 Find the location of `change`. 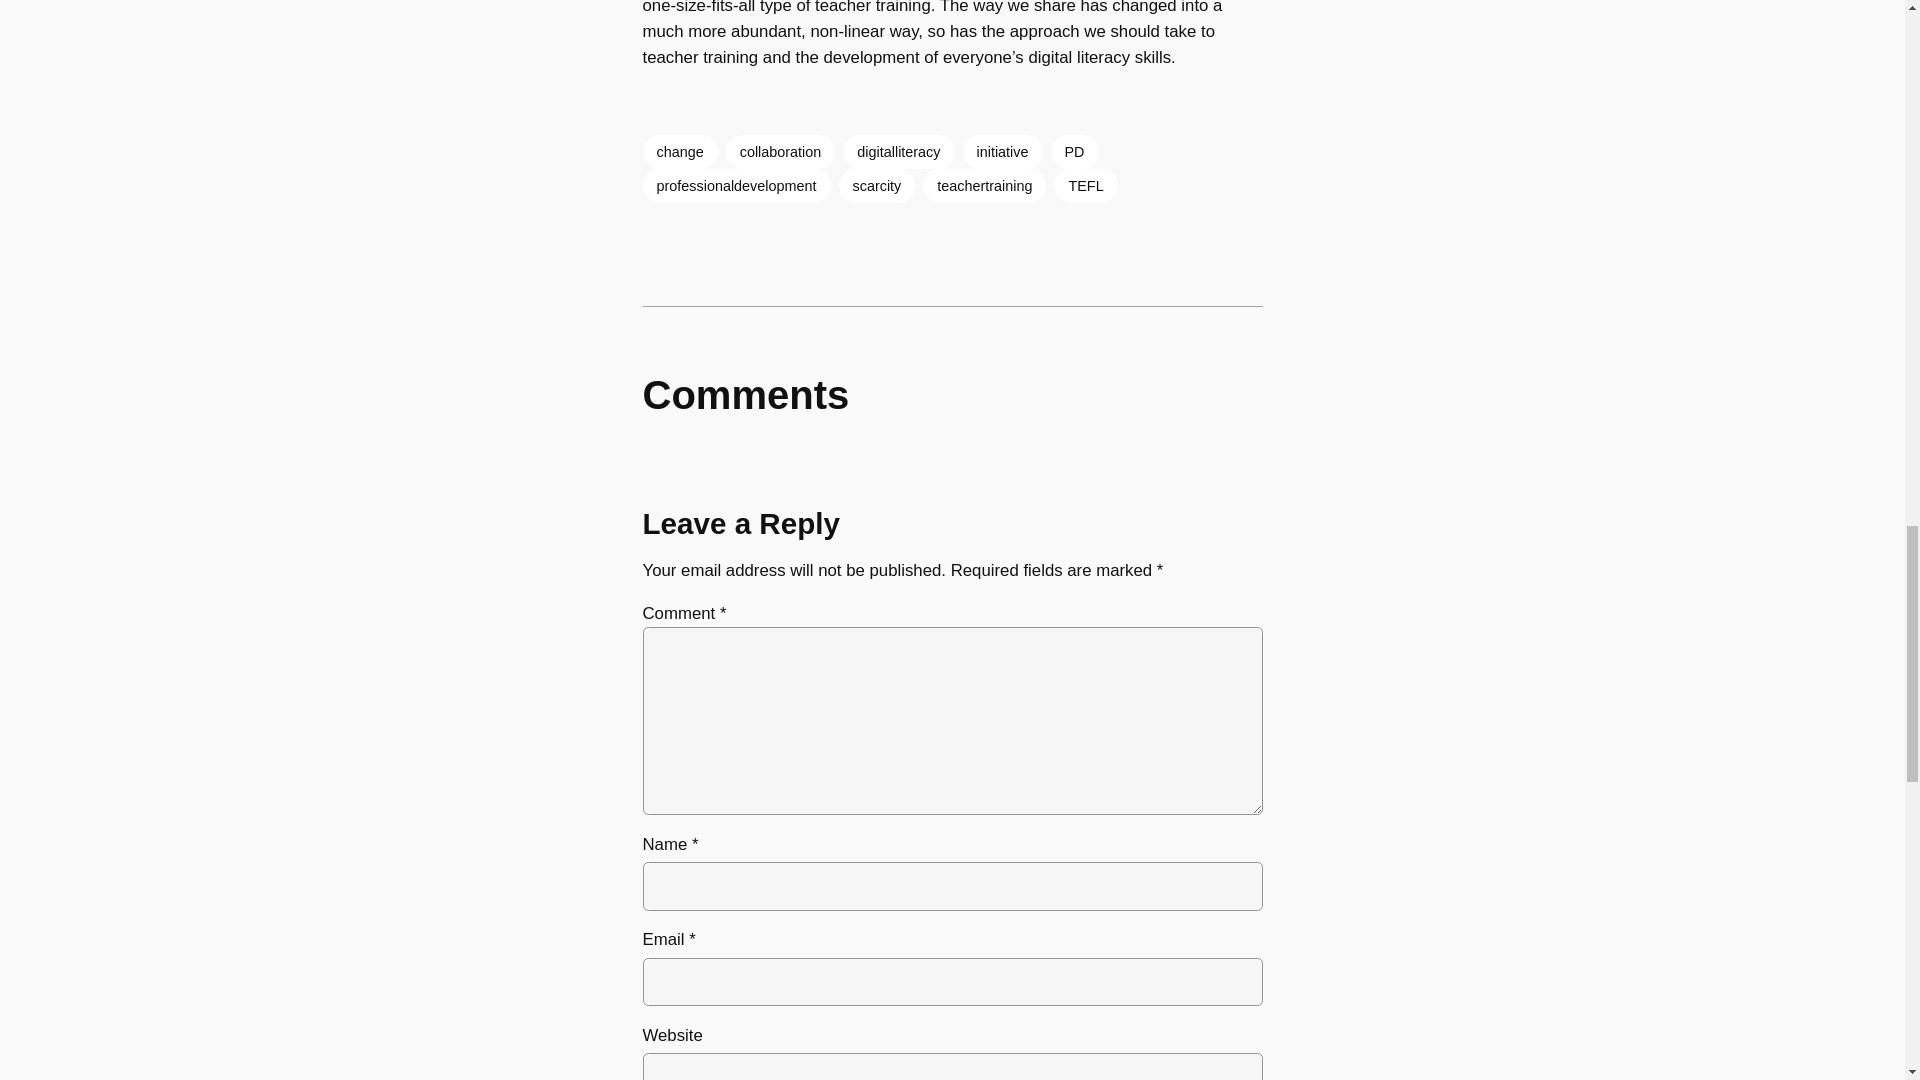

change is located at coordinates (678, 152).